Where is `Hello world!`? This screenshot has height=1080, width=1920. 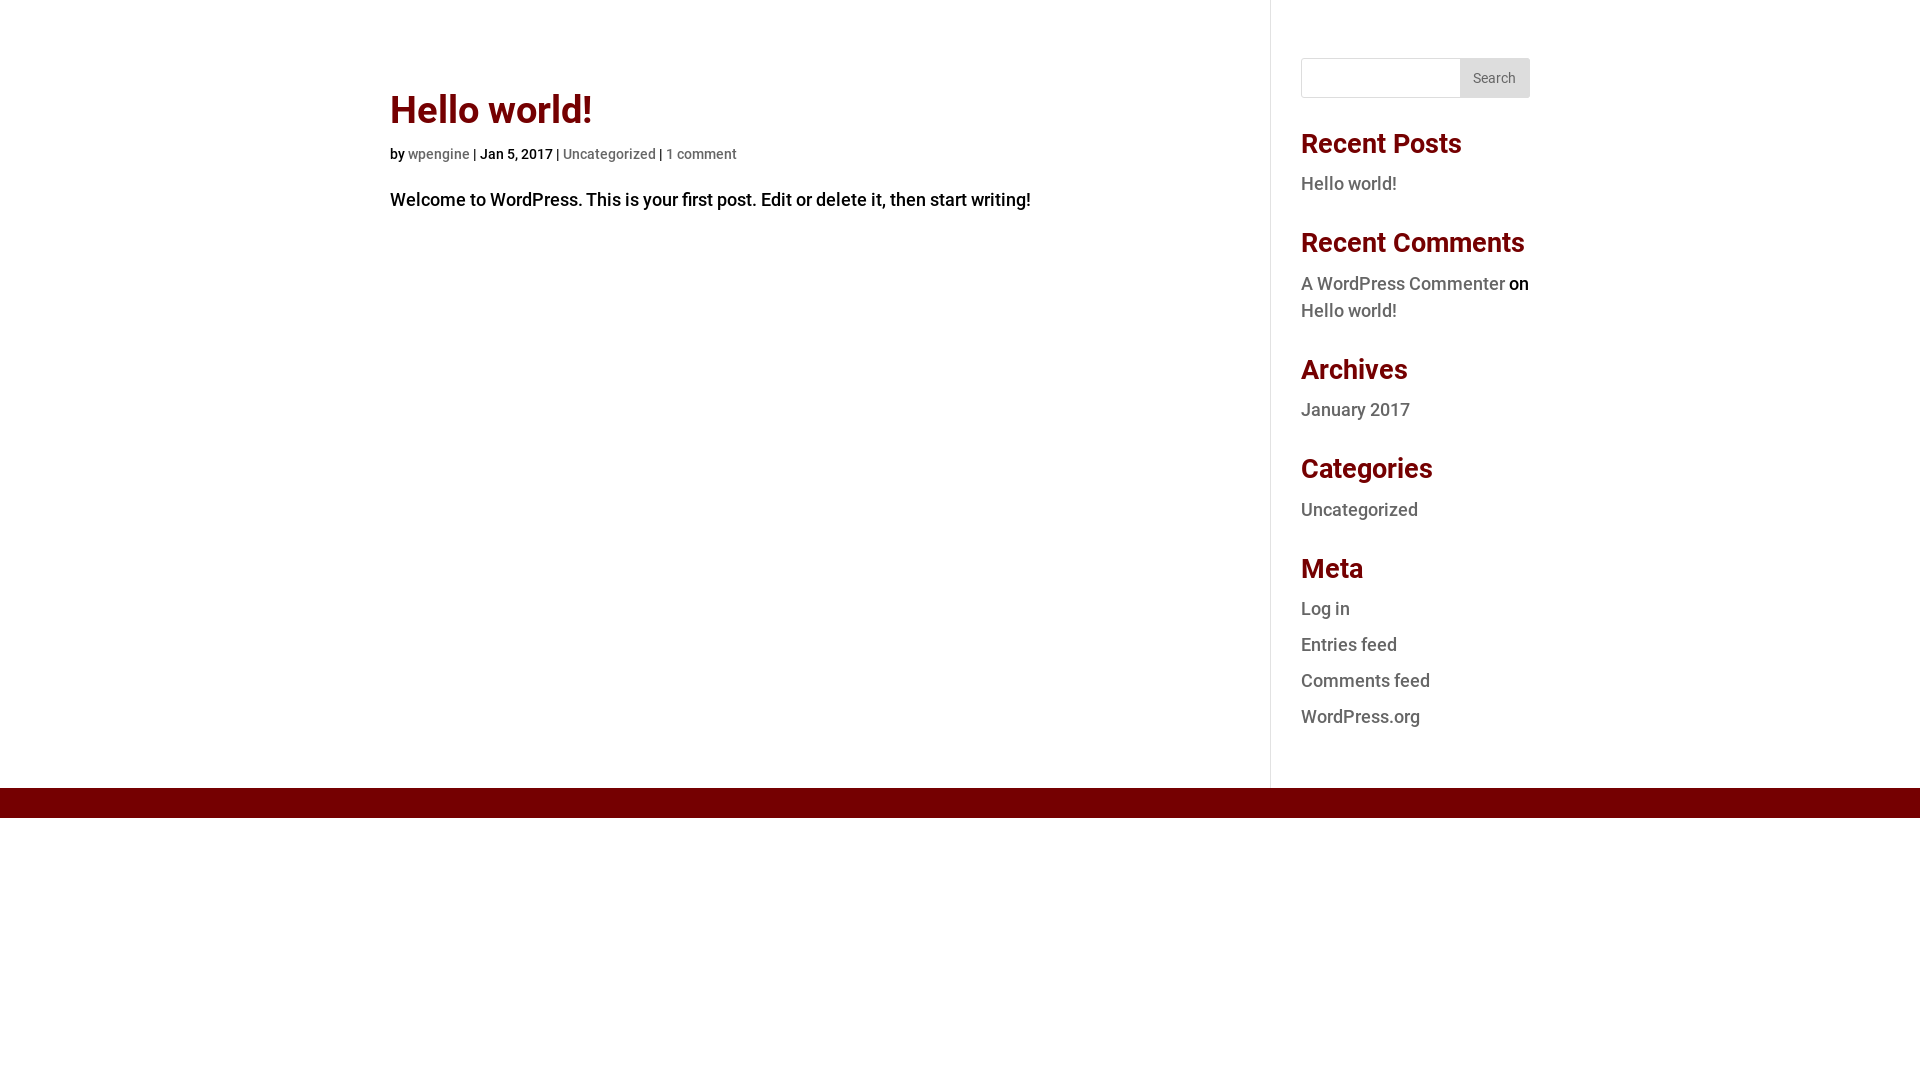
Hello world! is located at coordinates (1349, 184).